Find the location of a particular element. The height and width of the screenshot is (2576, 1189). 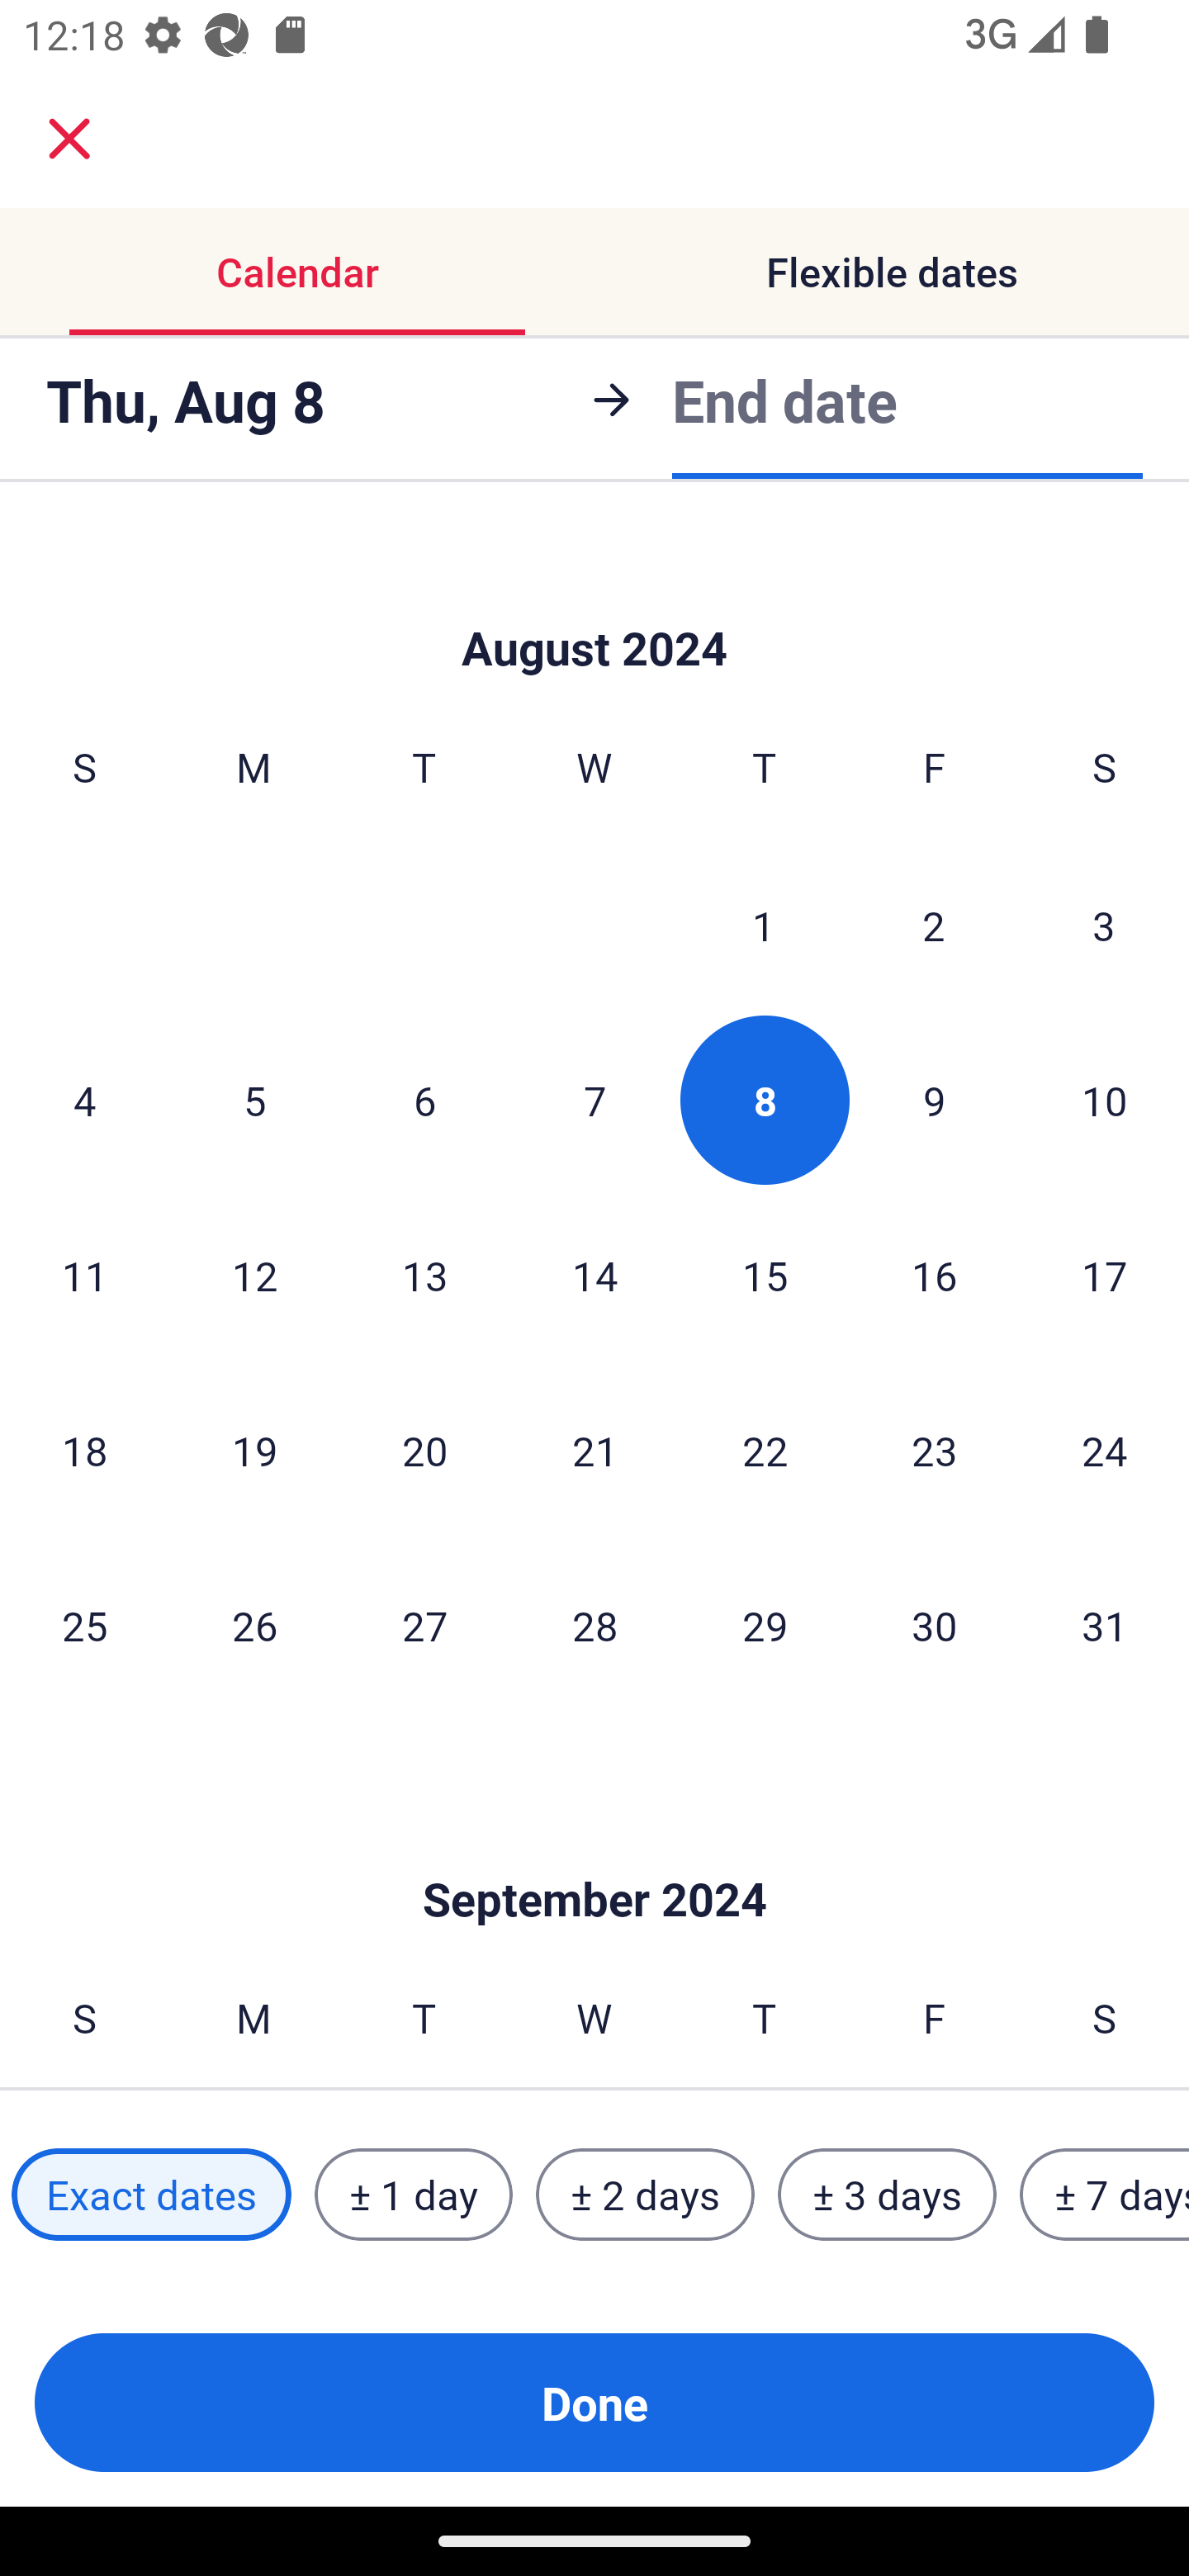

31 Saturday, August 31, 2024 is located at coordinates (1105, 1625).